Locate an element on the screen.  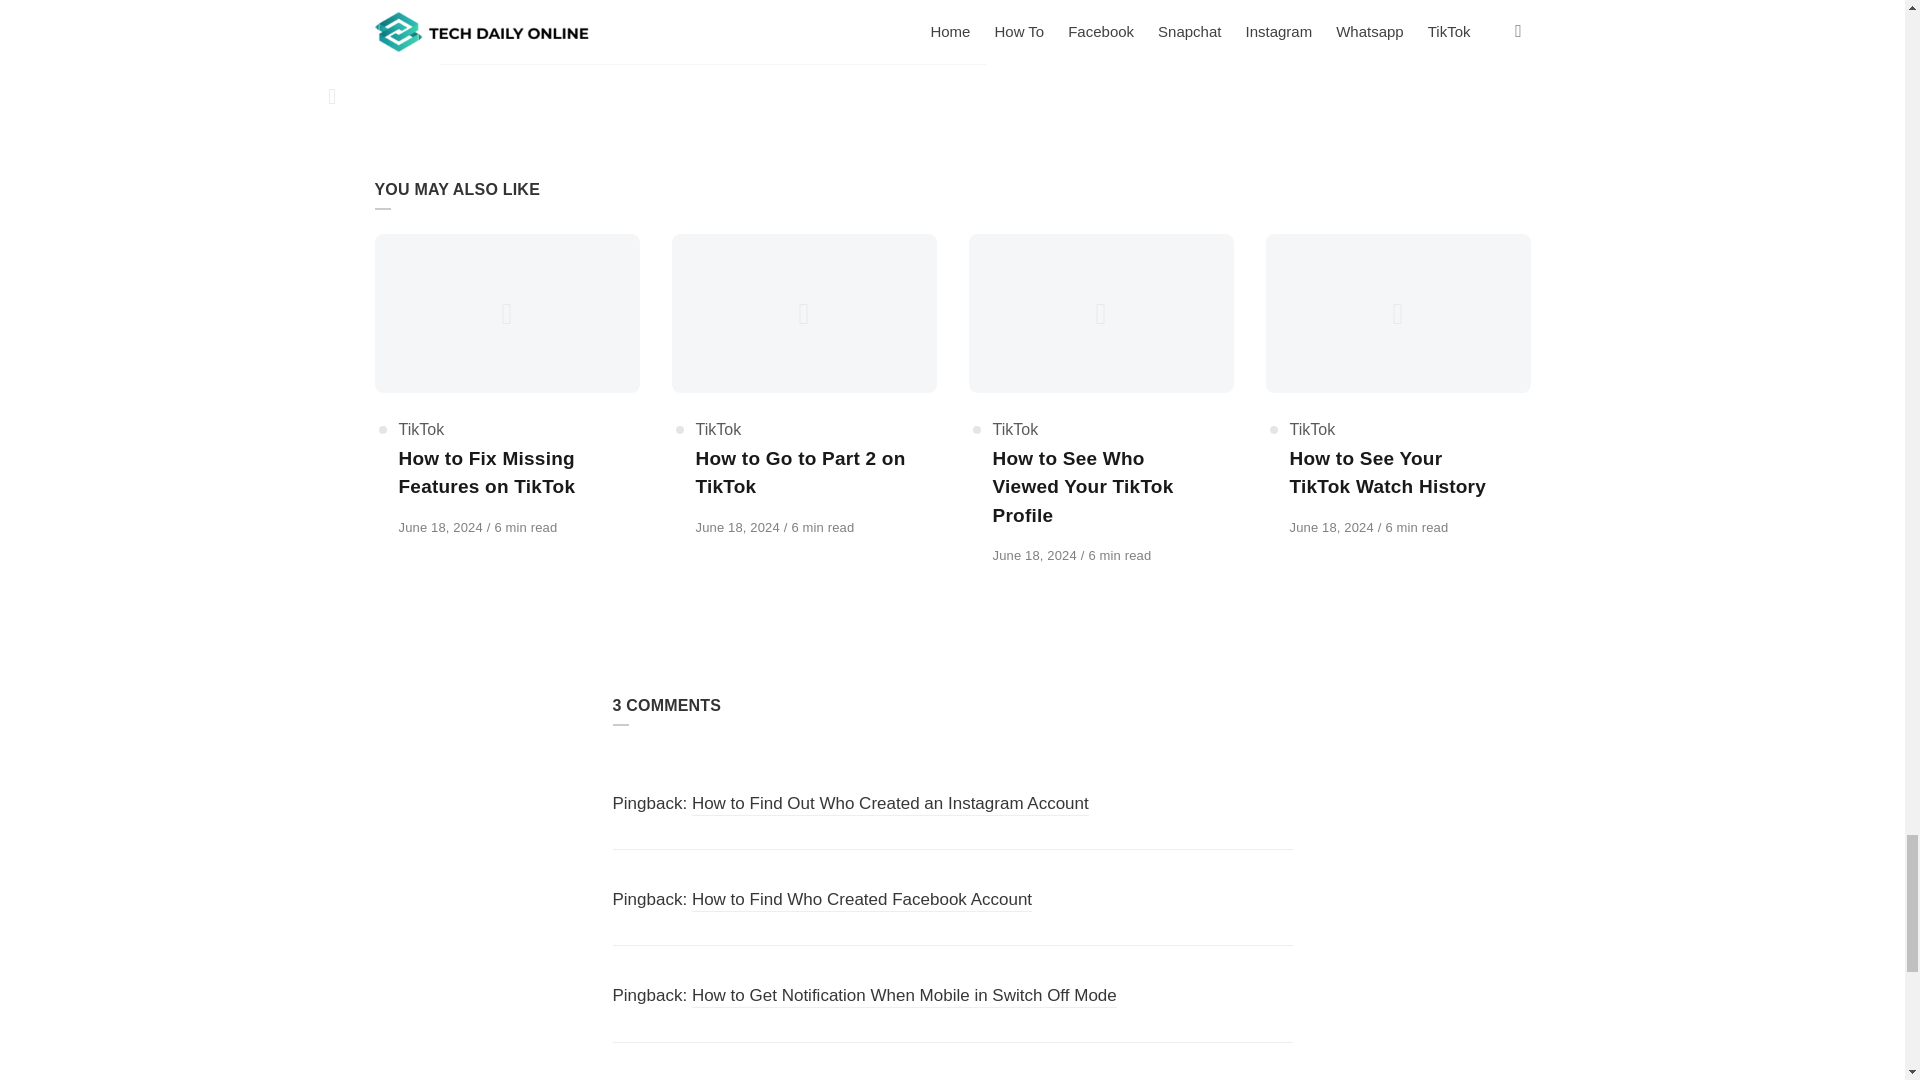
June 18, 2024 is located at coordinates (441, 526).